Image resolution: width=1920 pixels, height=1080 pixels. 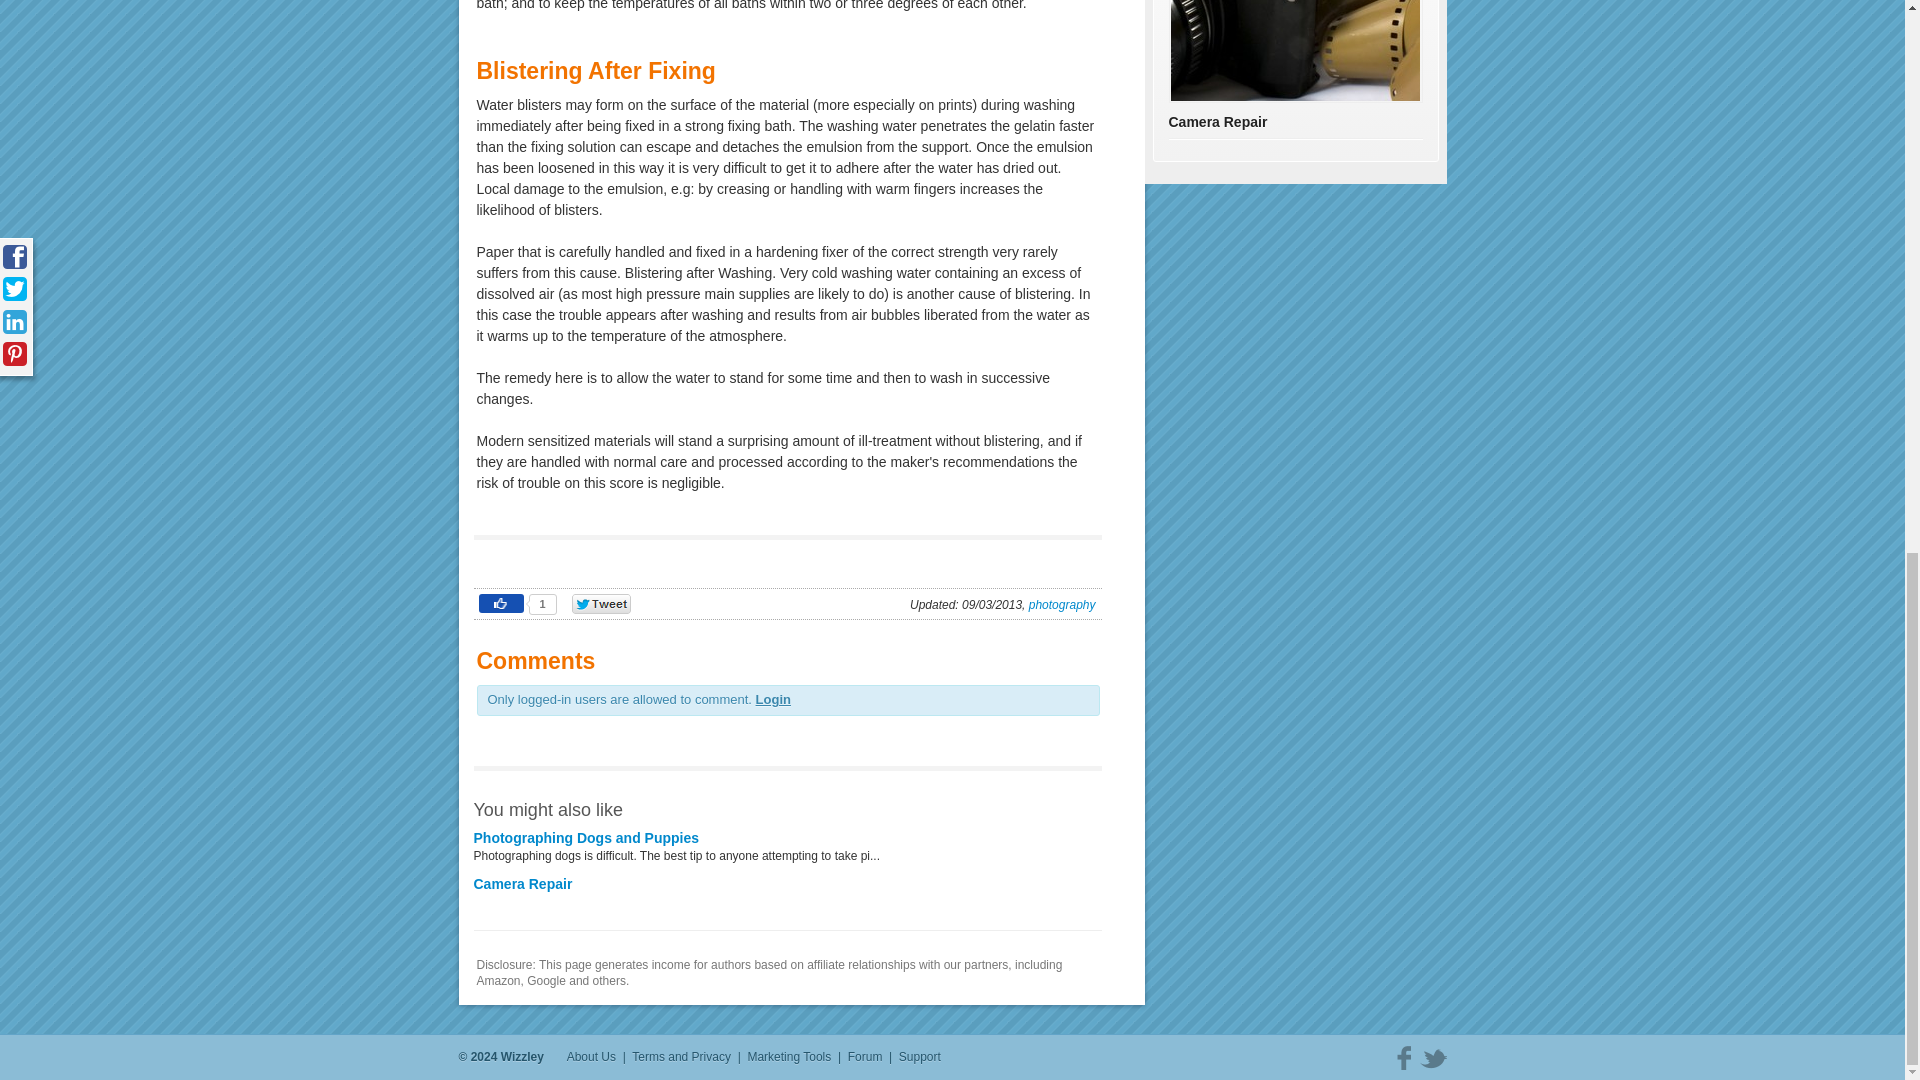 What do you see at coordinates (587, 838) in the screenshot?
I see `Photographing Dogs and Puppies` at bounding box center [587, 838].